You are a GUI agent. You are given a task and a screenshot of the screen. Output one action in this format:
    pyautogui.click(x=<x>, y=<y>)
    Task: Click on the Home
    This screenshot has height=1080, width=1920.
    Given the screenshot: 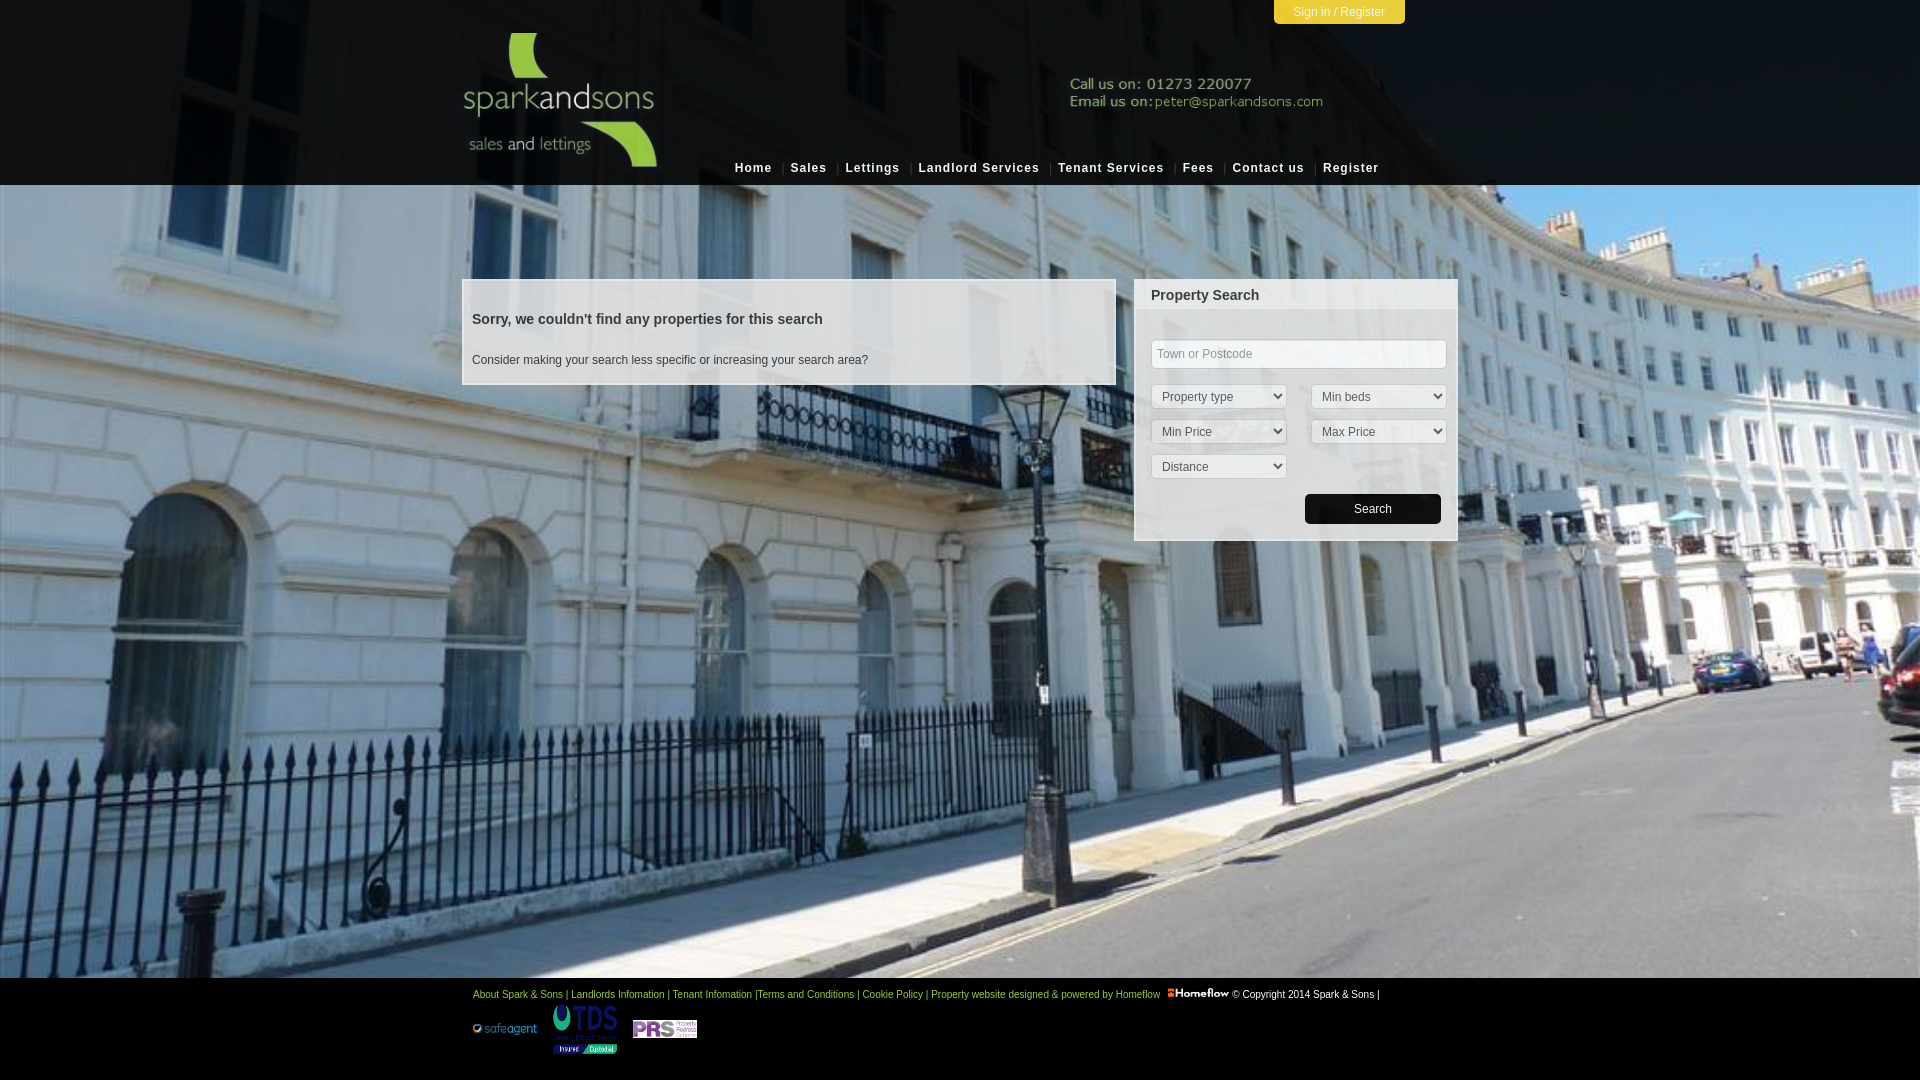 What is the action you would take?
    pyautogui.click(x=753, y=168)
    